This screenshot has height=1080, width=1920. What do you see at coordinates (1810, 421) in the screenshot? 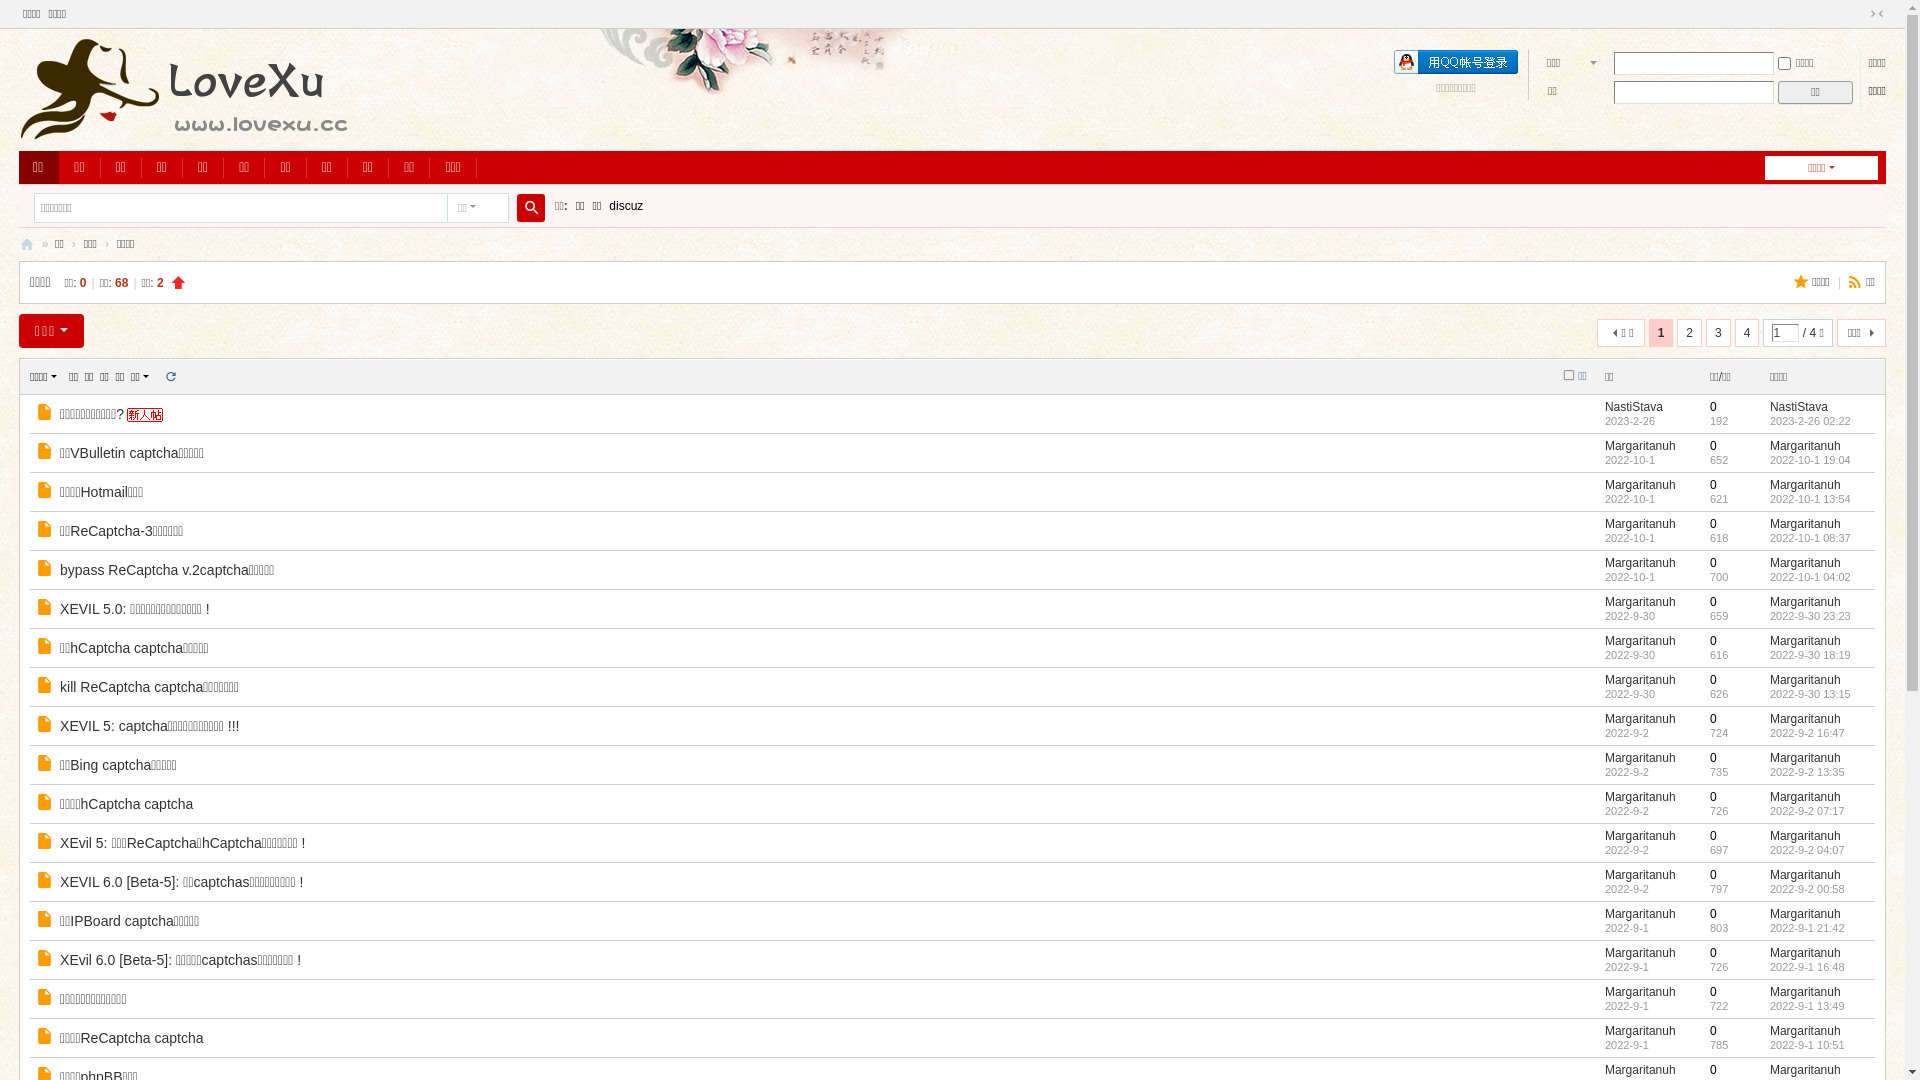
I see `2023-2-26 02:22` at bounding box center [1810, 421].